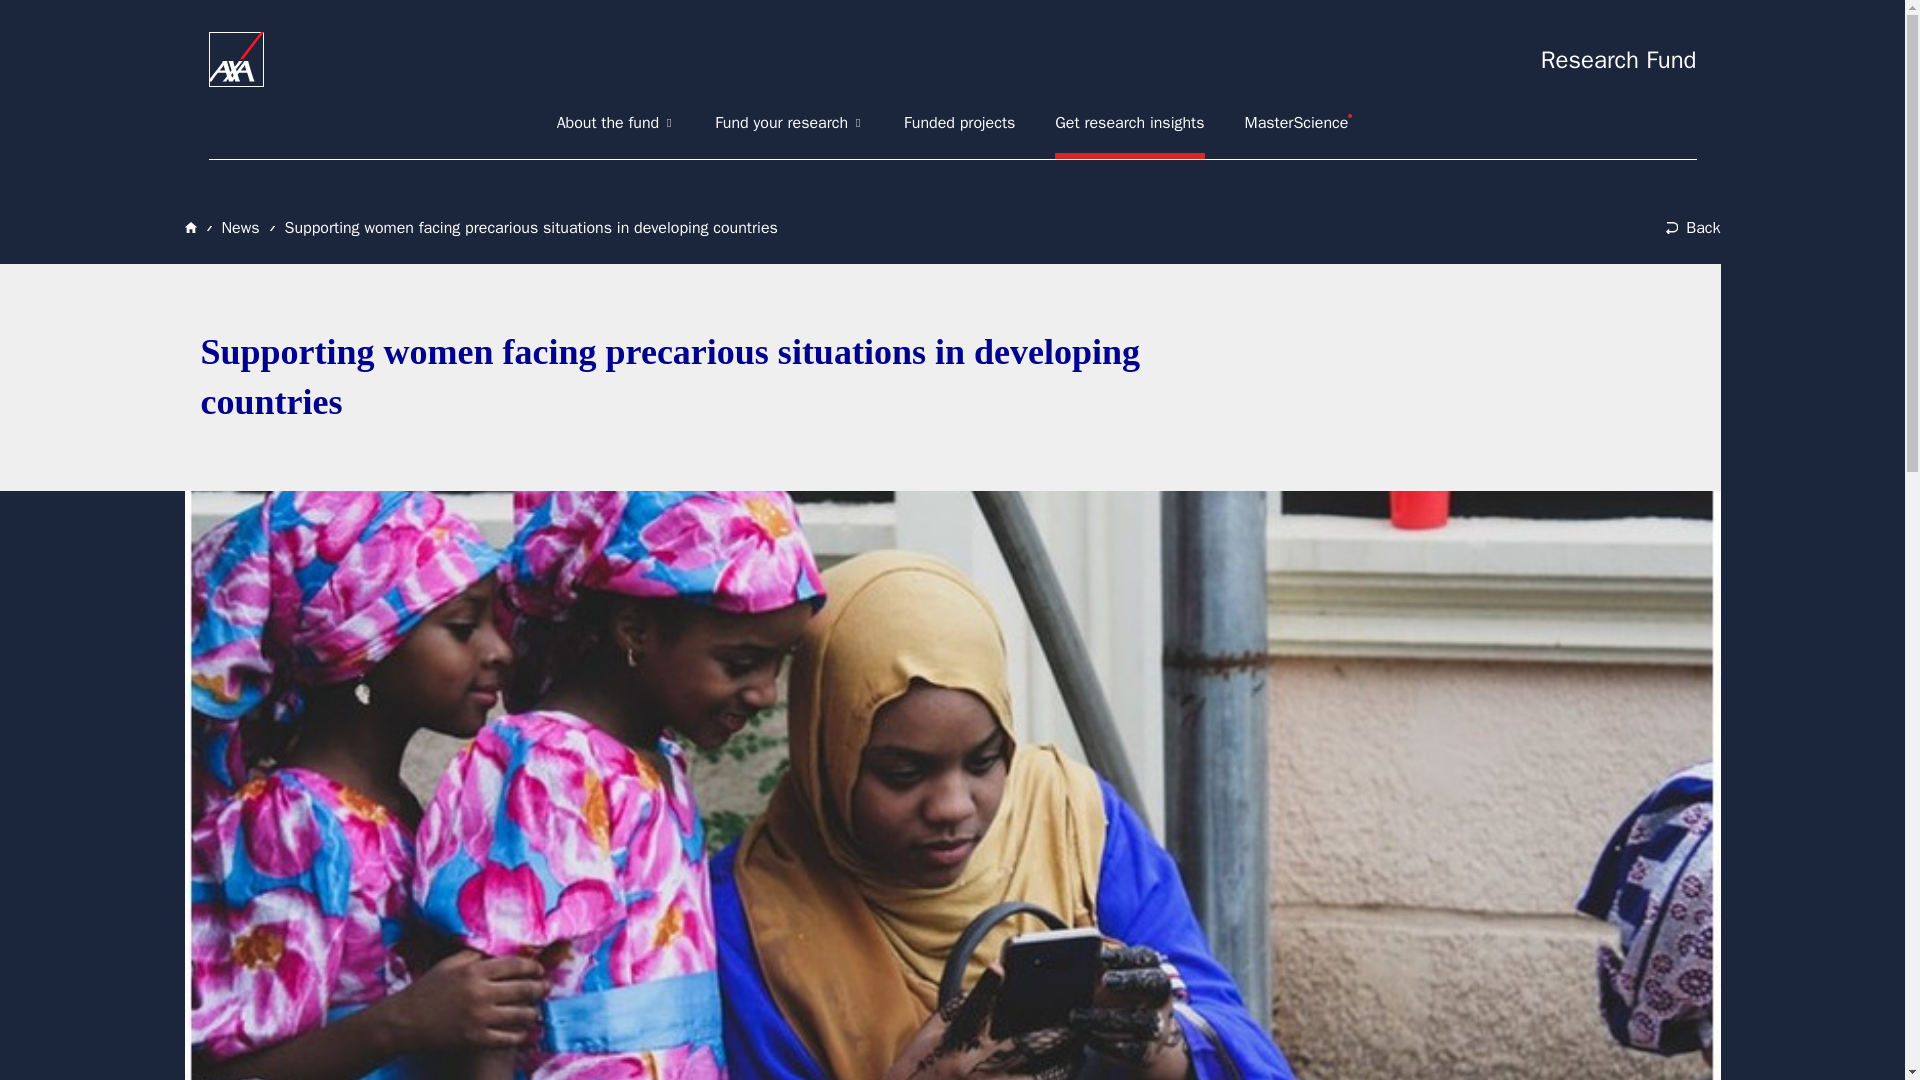 The height and width of the screenshot is (1080, 1920). Describe the element at coordinates (960, 123) in the screenshot. I see `Funded projects` at that location.